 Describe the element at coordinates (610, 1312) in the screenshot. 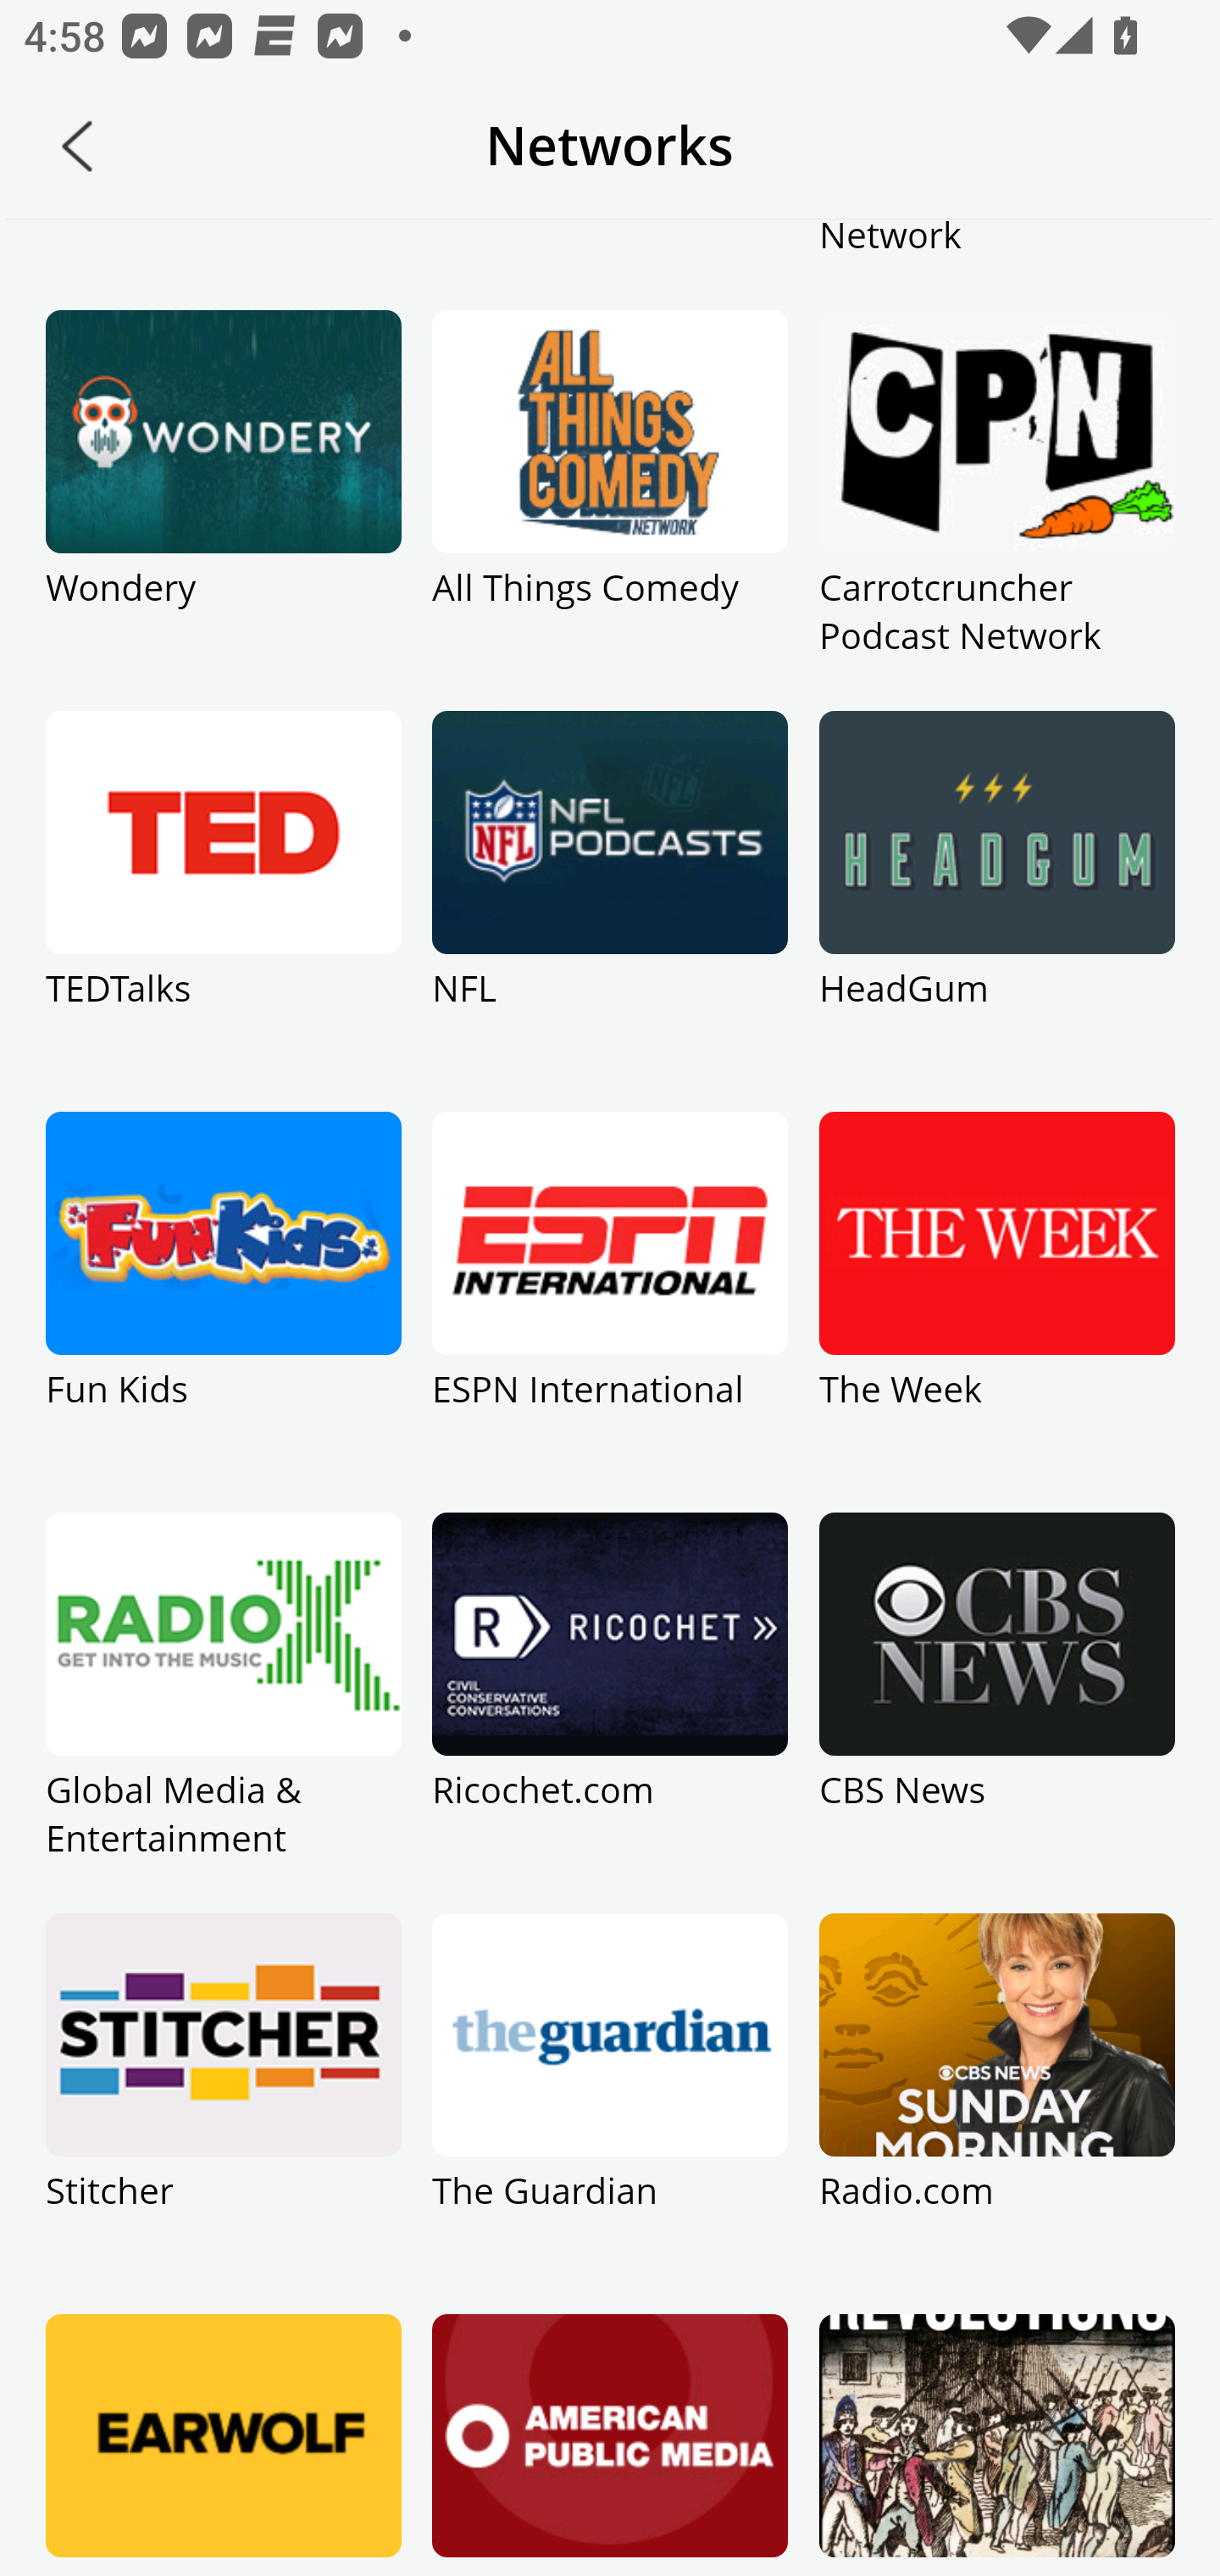

I see `ESPN International` at that location.